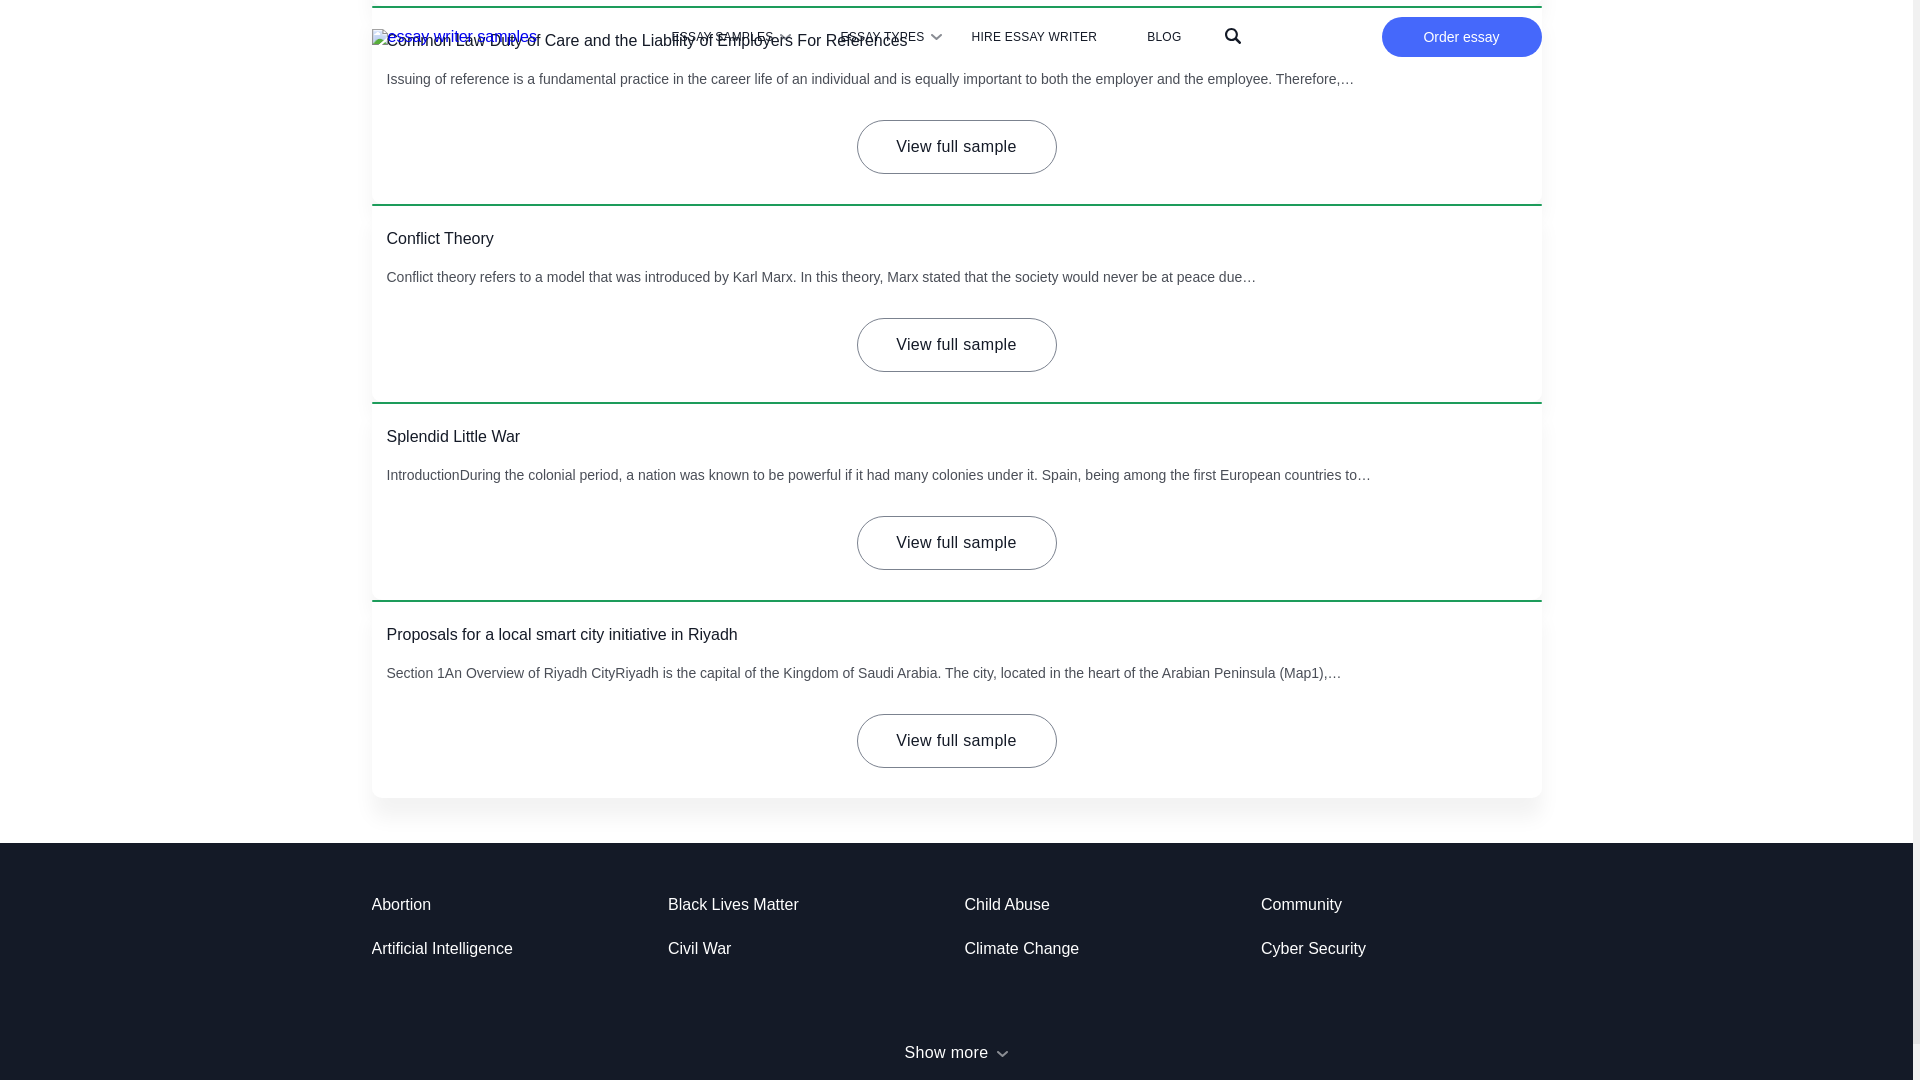 This screenshot has height=1080, width=1920. What do you see at coordinates (561, 634) in the screenshot?
I see `Proposals for a local smart city initiative in Riyadh` at bounding box center [561, 634].